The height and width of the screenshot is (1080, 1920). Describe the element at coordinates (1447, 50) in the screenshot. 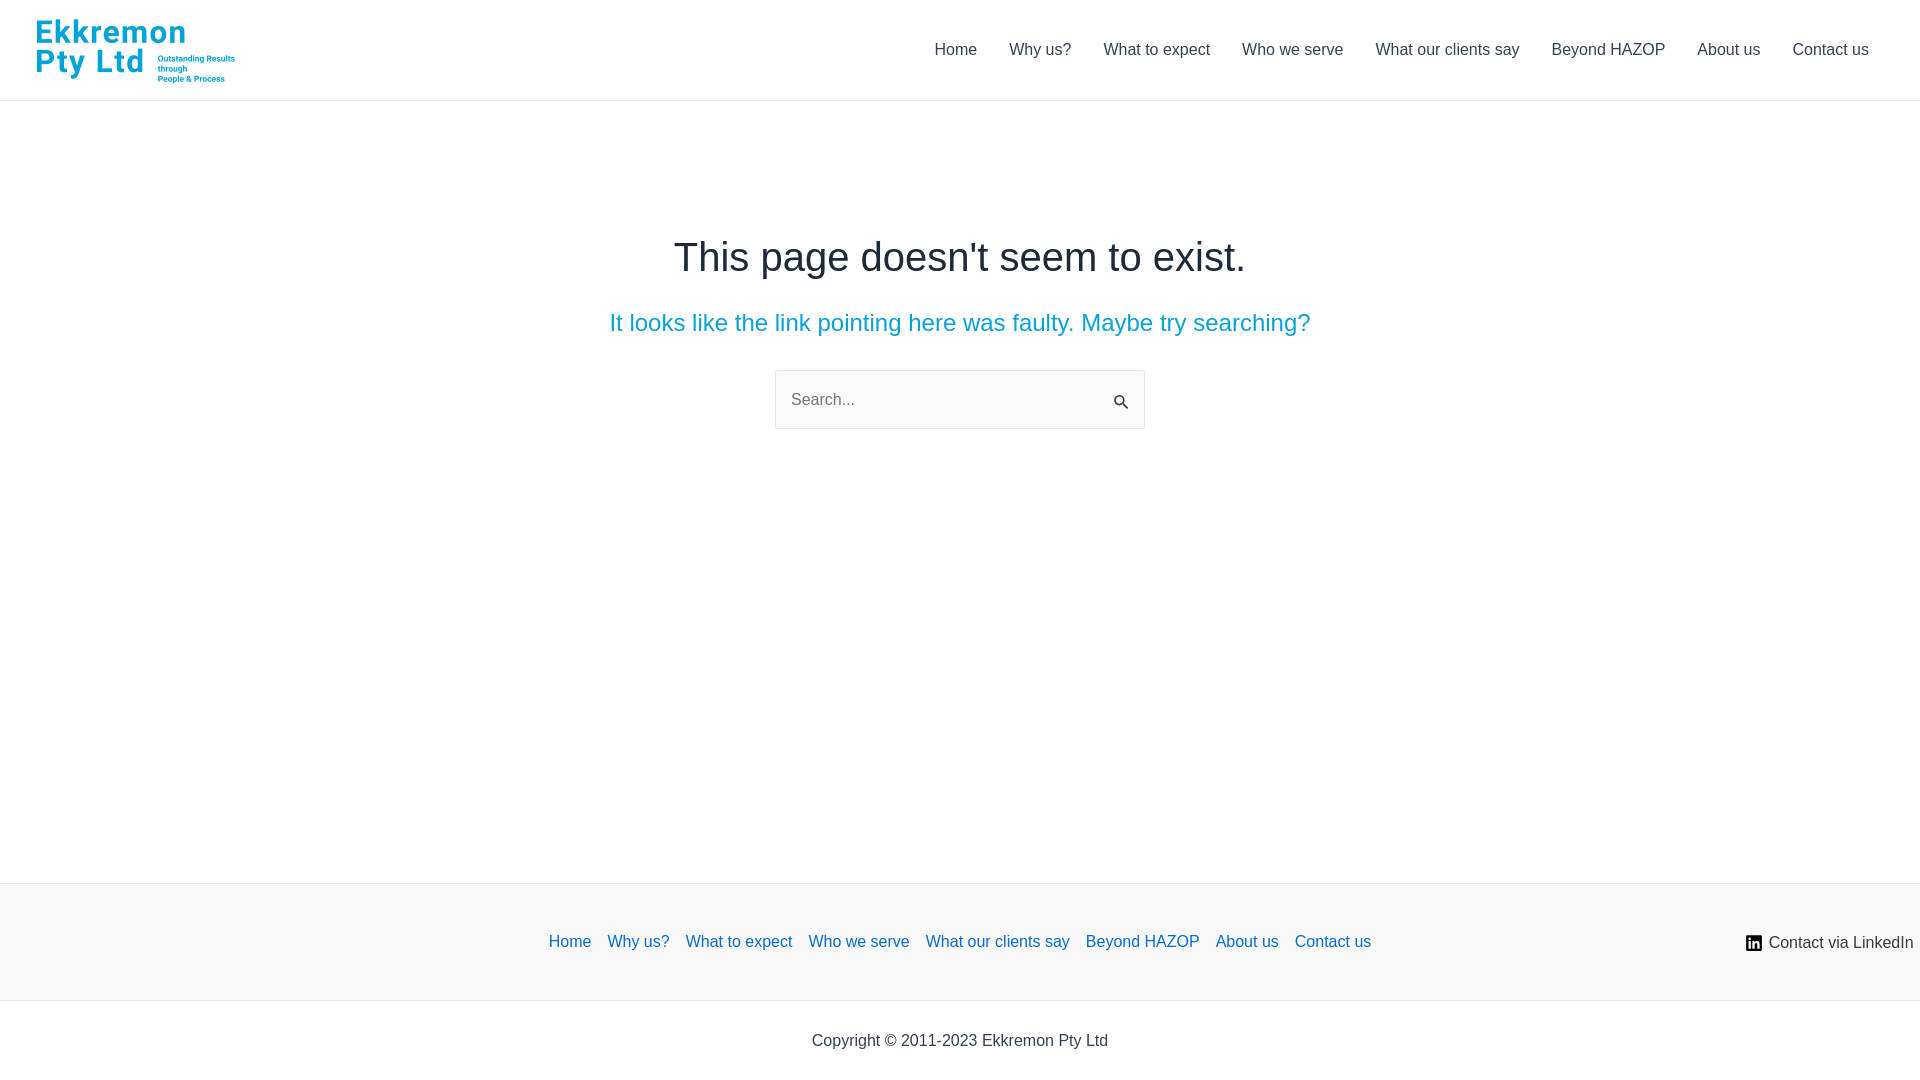

I see `What our clients say` at that location.